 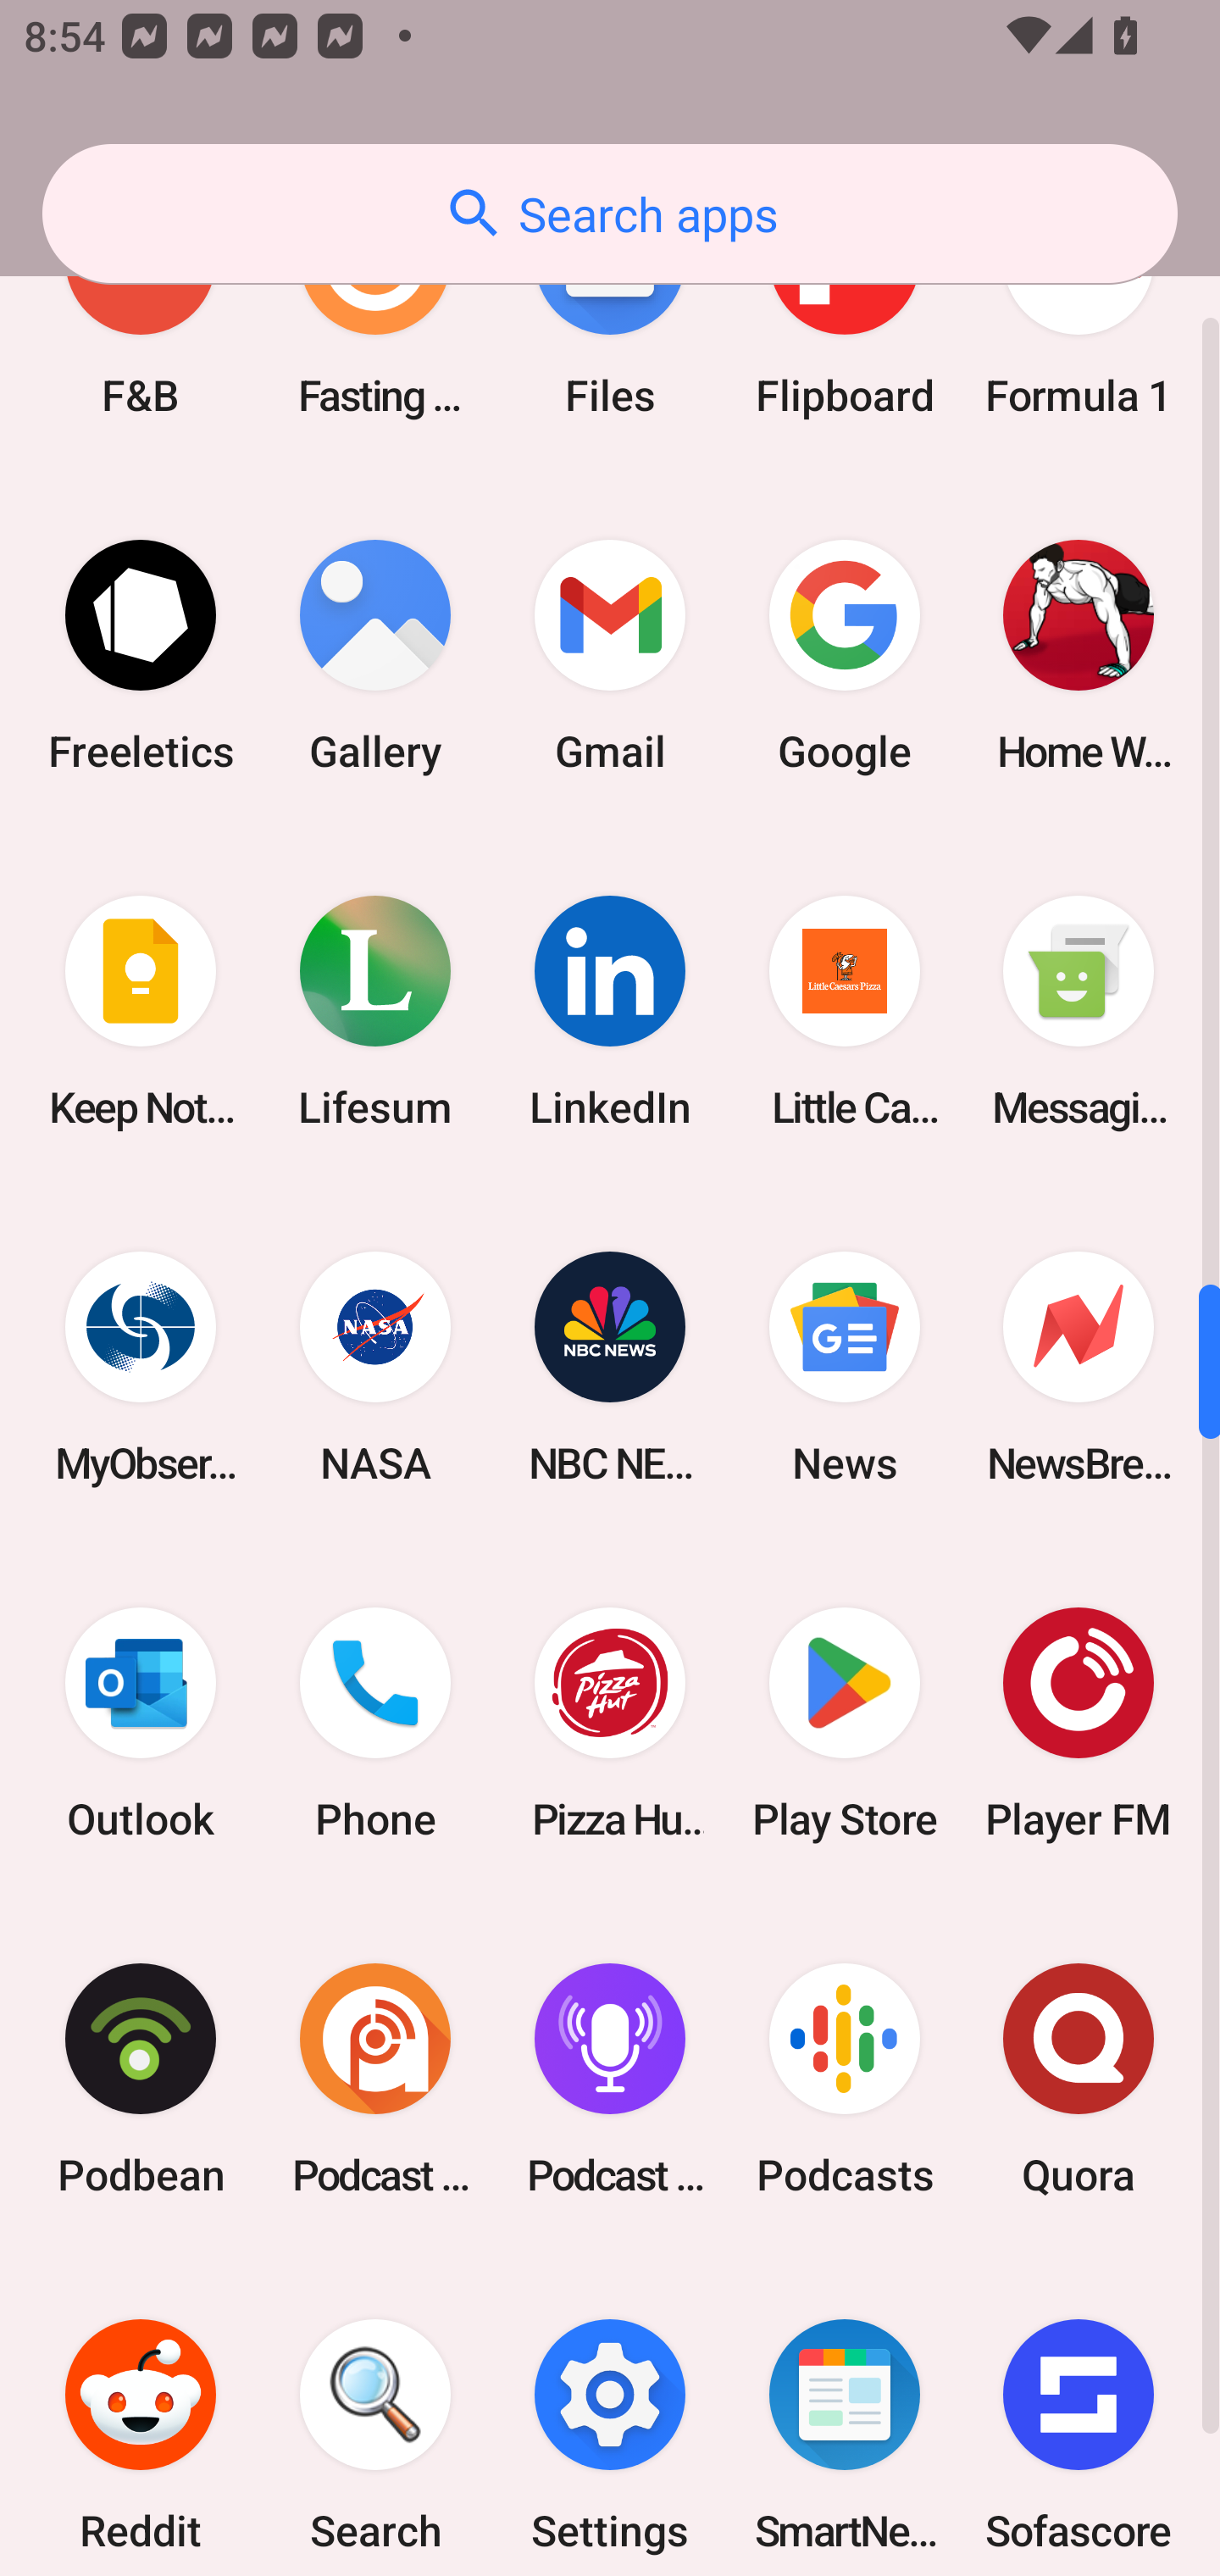 What do you see at coordinates (610, 1012) in the screenshot?
I see `LinkedIn` at bounding box center [610, 1012].